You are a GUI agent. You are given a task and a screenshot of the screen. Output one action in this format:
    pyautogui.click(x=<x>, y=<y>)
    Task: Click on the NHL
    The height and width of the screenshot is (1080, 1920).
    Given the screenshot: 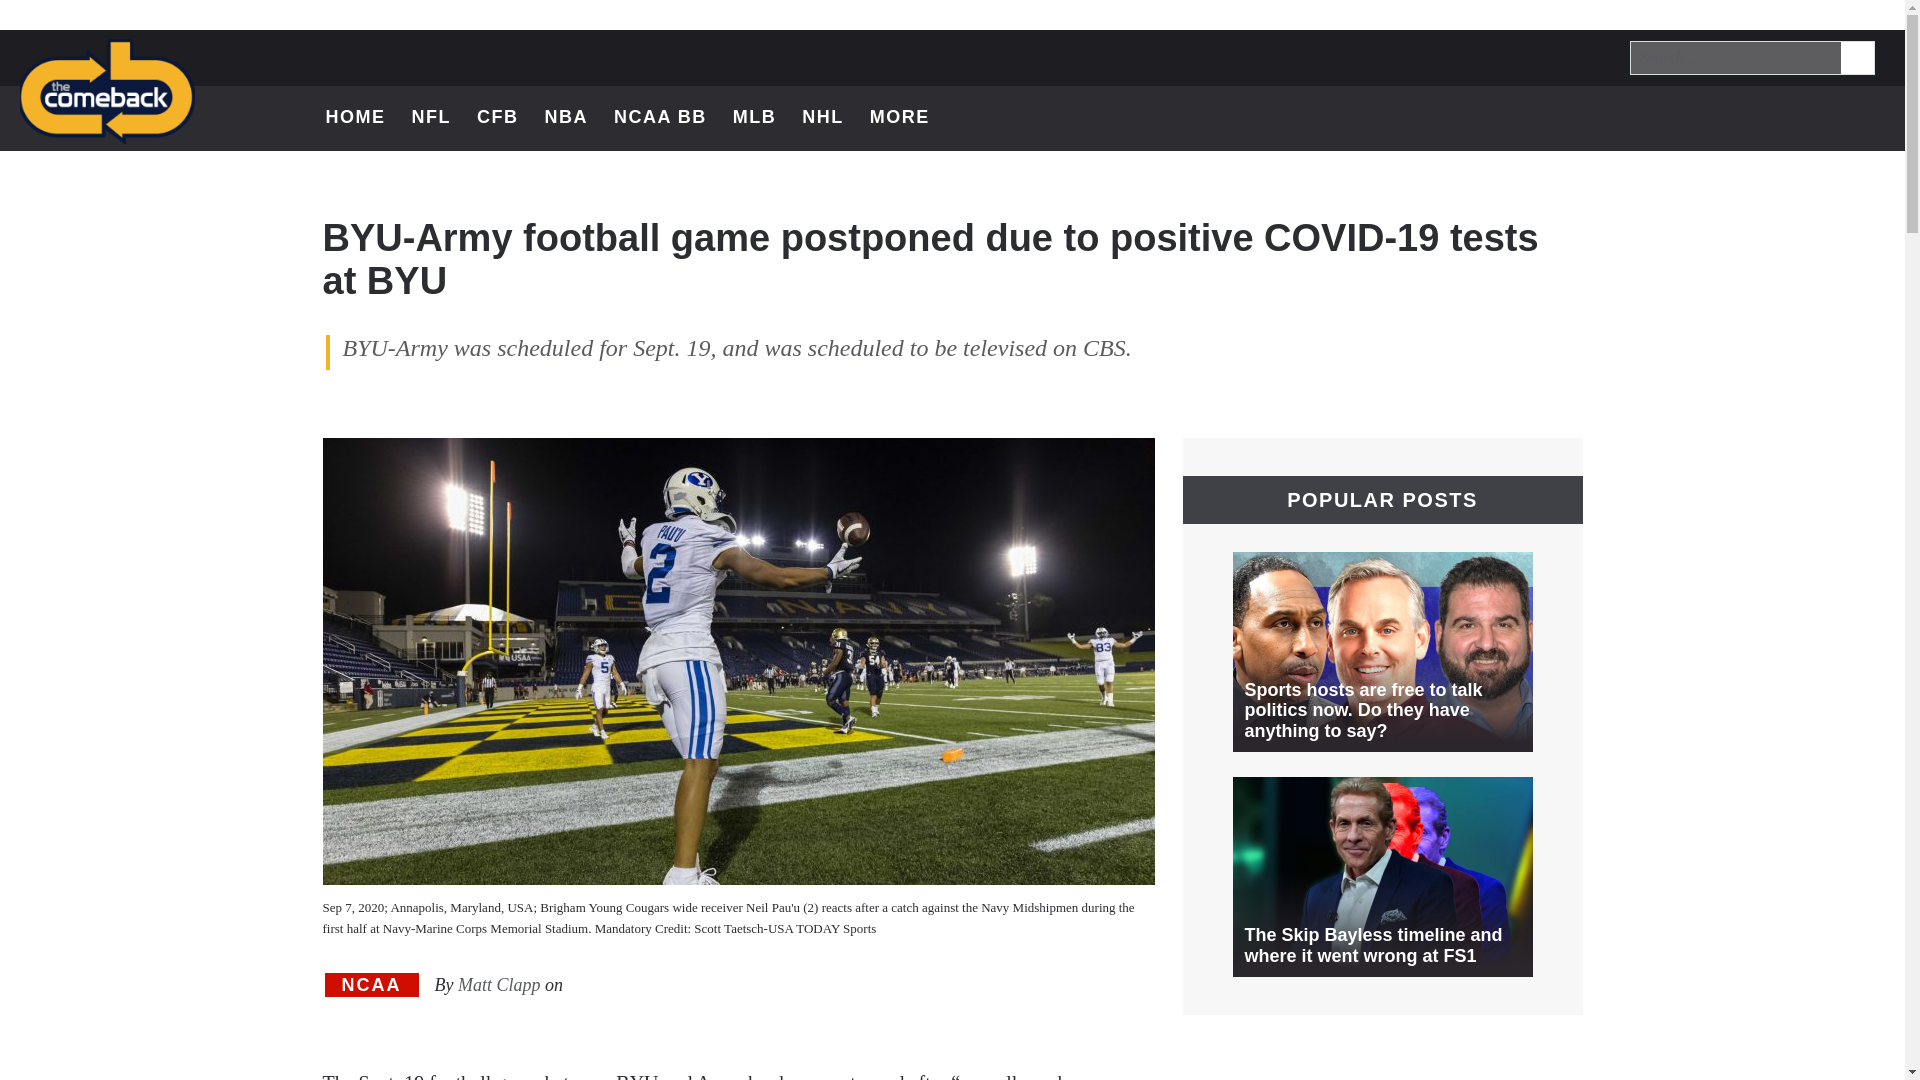 What is the action you would take?
    pyautogui.click(x=823, y=118)
    